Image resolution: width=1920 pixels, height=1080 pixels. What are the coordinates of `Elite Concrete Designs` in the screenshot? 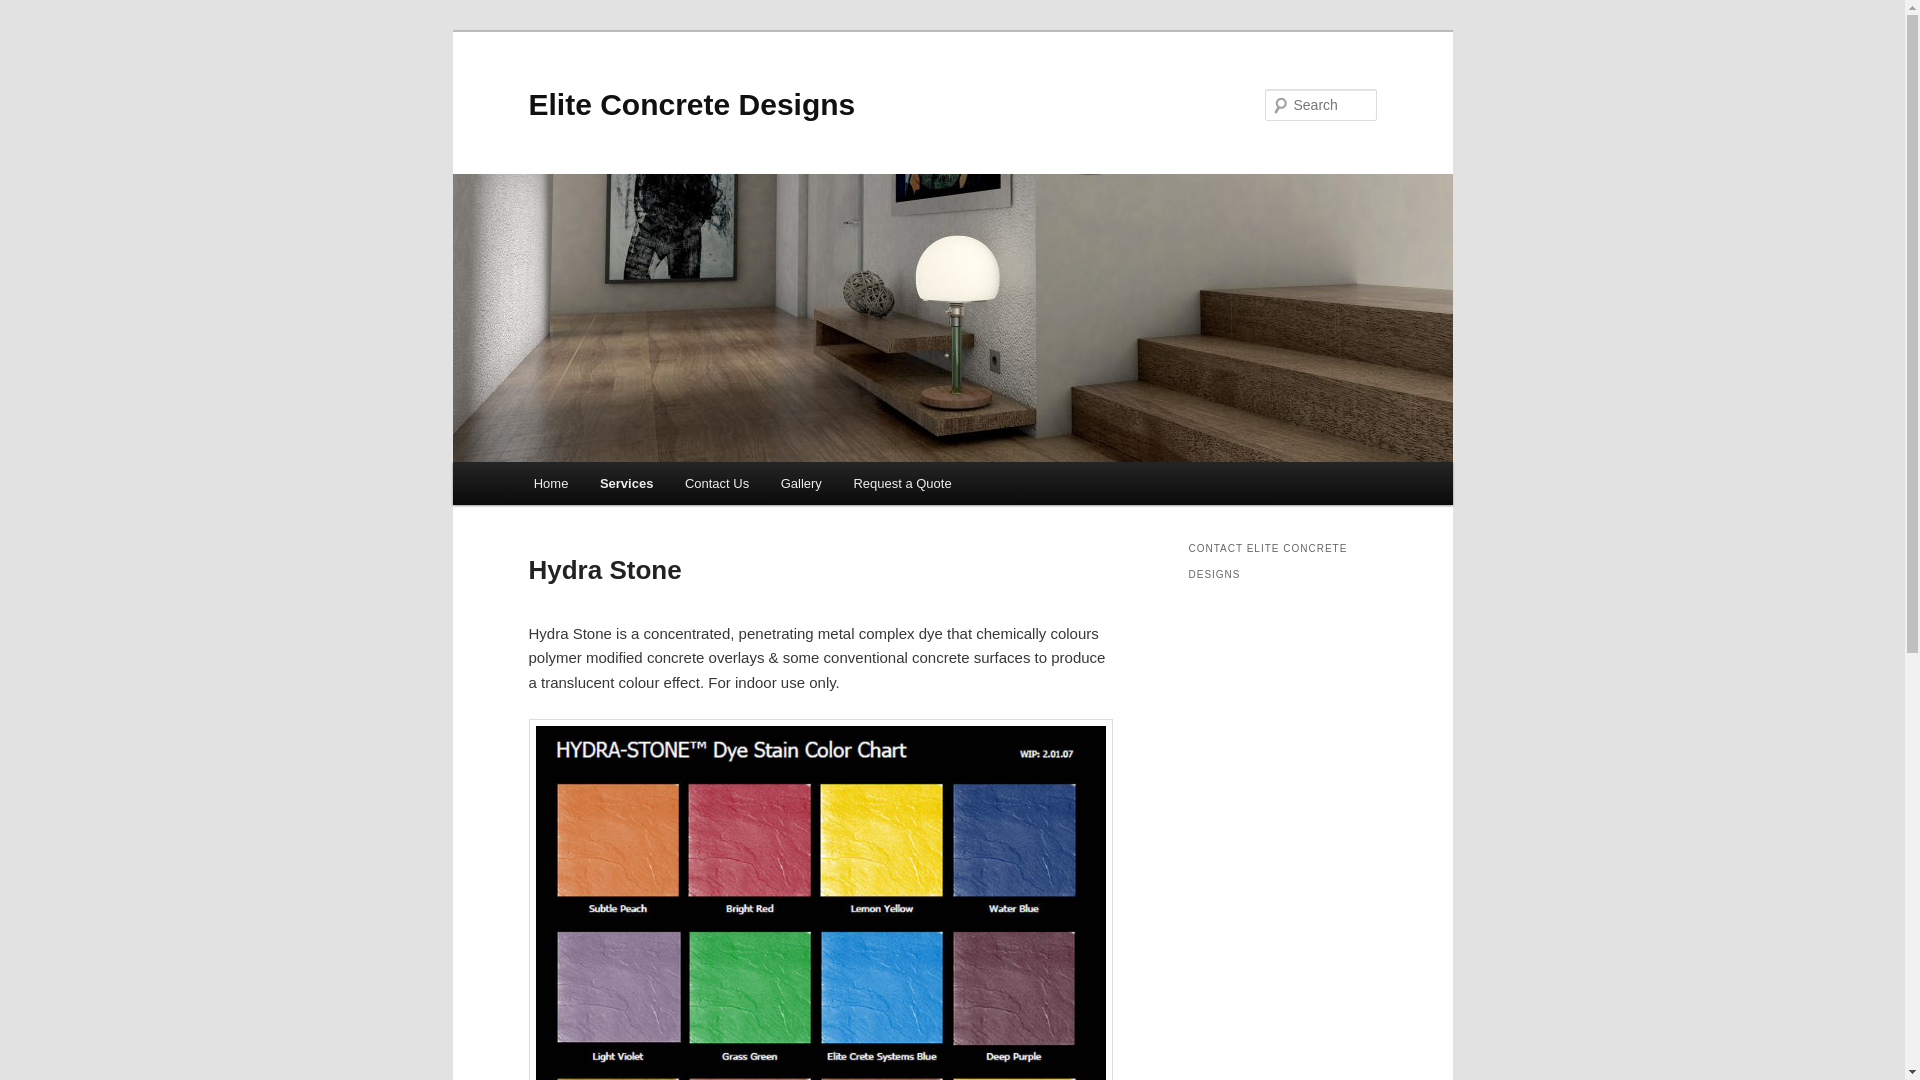 It's located at (692, 104).